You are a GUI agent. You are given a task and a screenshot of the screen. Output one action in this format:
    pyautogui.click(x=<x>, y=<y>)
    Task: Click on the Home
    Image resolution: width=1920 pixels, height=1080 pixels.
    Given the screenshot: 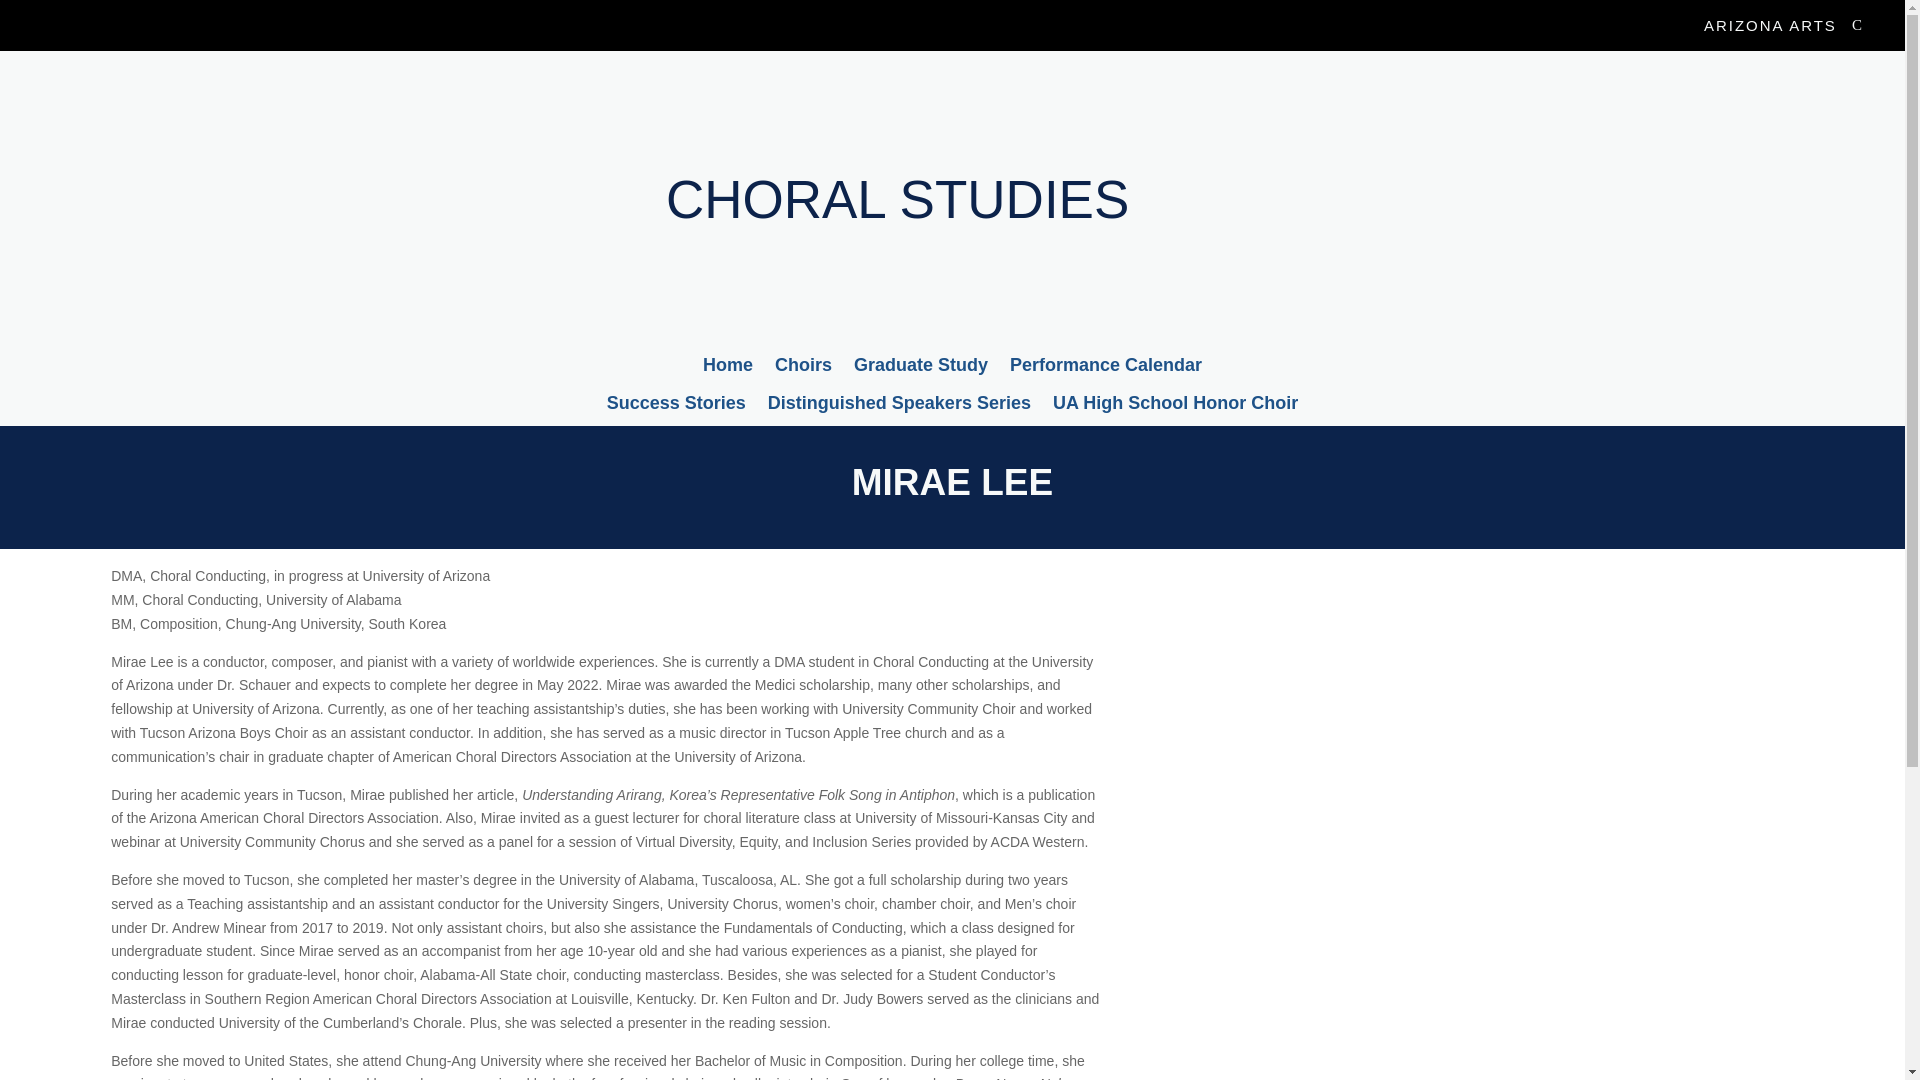 What is the action you would take?
    pyautogui.click(x=727, y=368)
    